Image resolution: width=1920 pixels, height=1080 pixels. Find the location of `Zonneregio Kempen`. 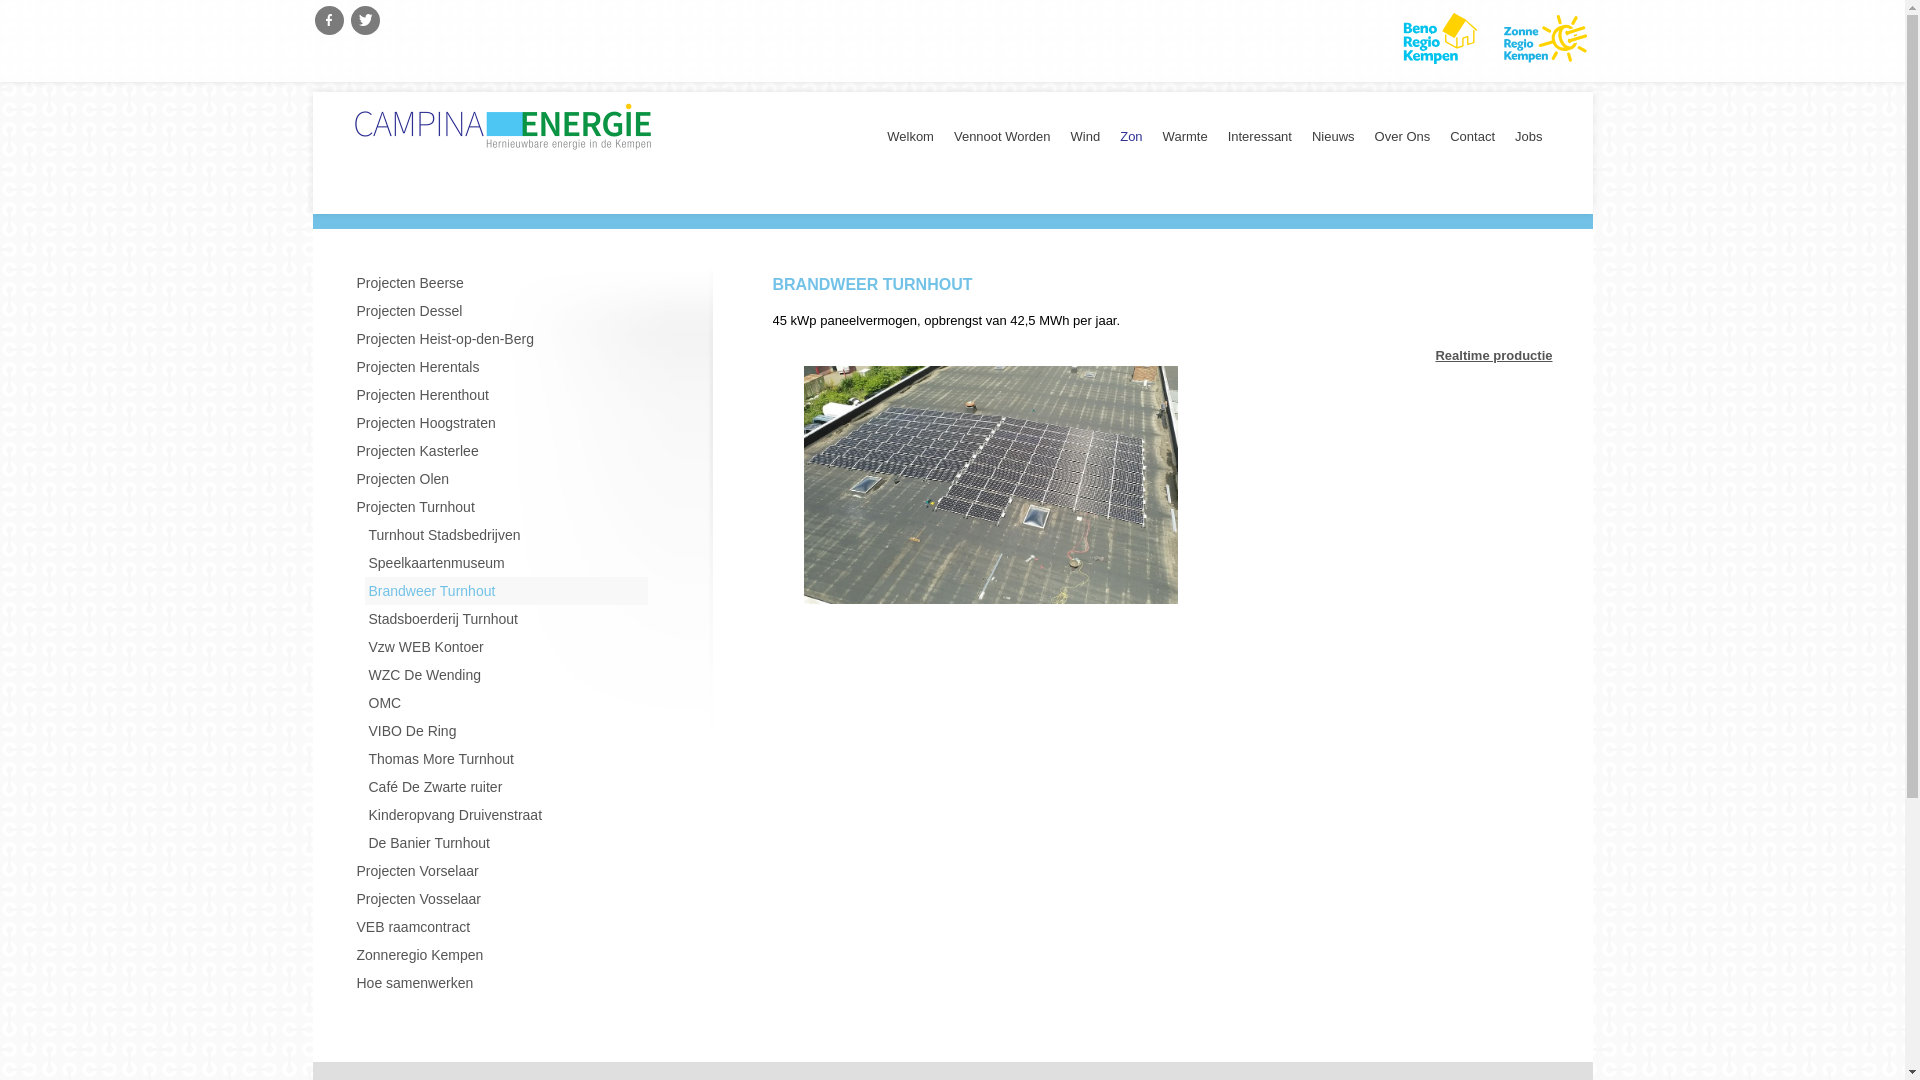

Zonneregio Kempen is located at coordinates (500, 955).